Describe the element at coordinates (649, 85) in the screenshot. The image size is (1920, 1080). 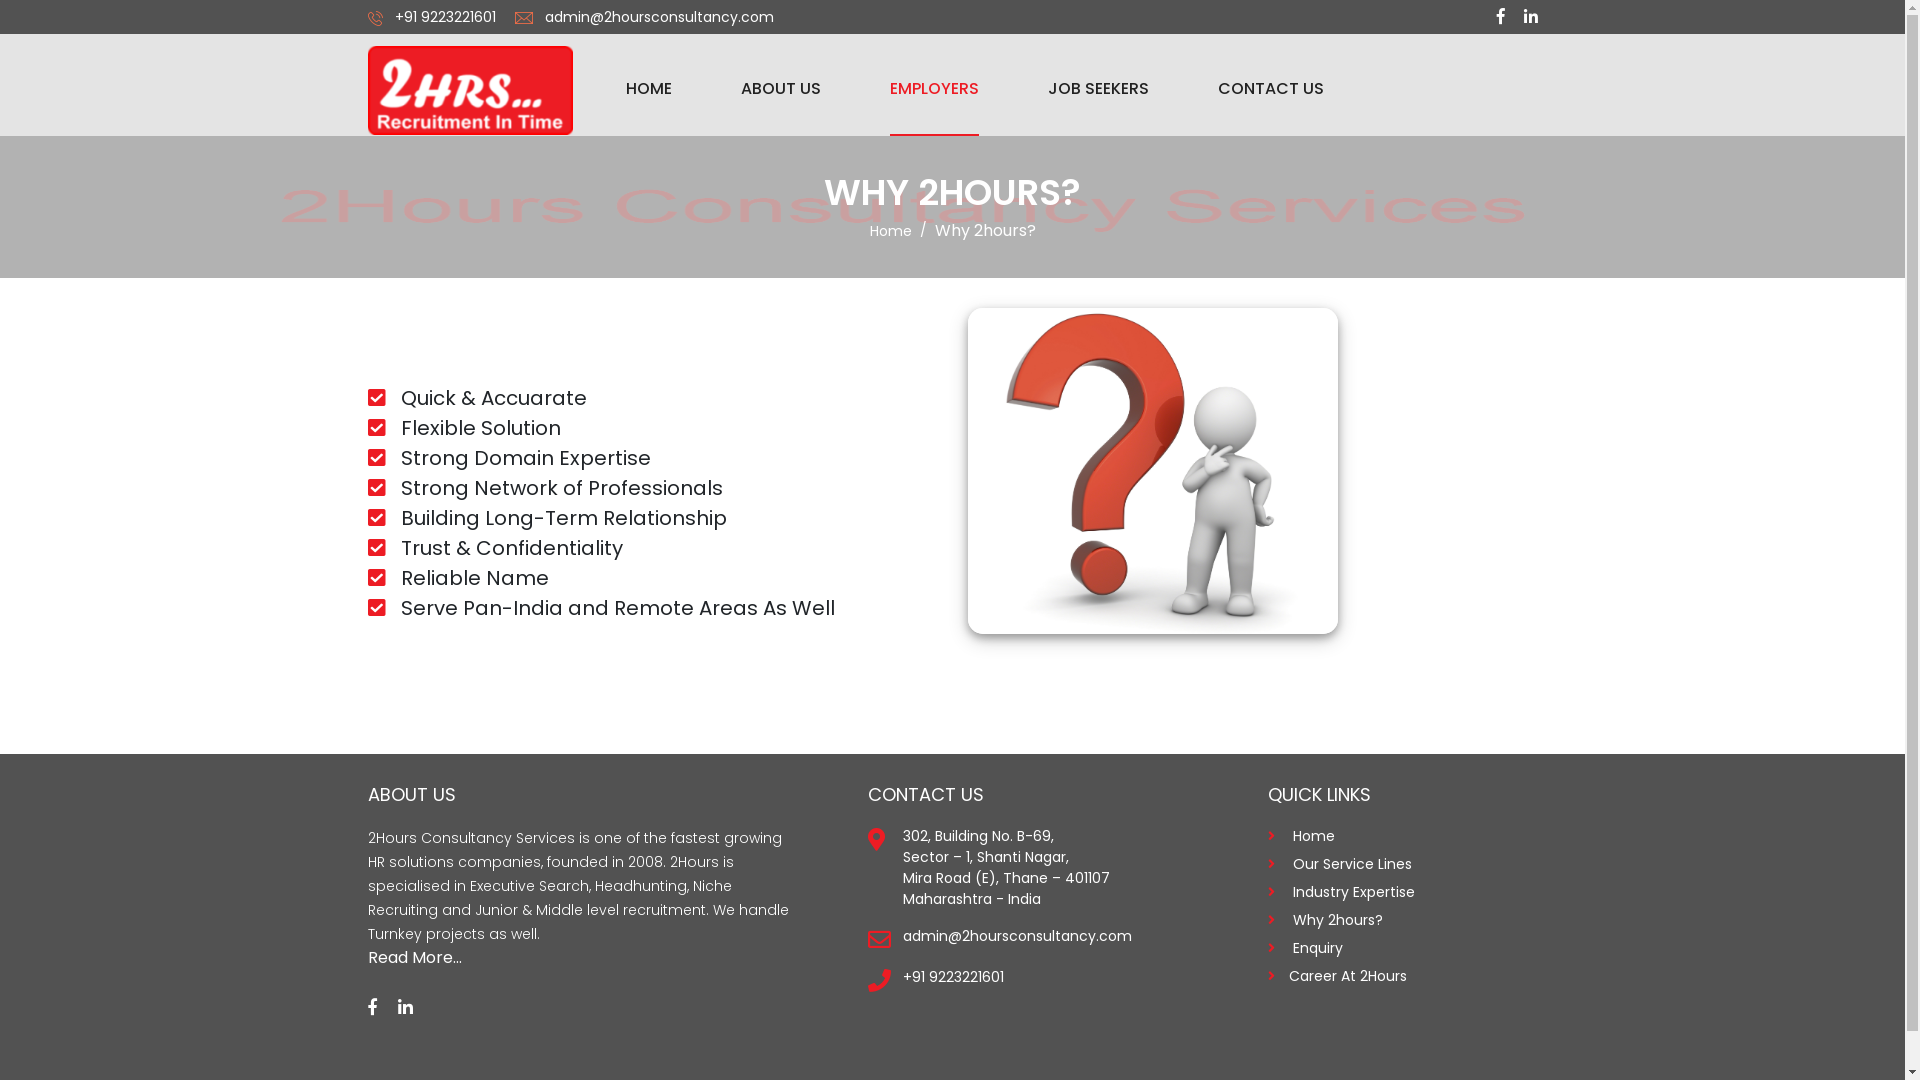
I see `HOME` at that location.